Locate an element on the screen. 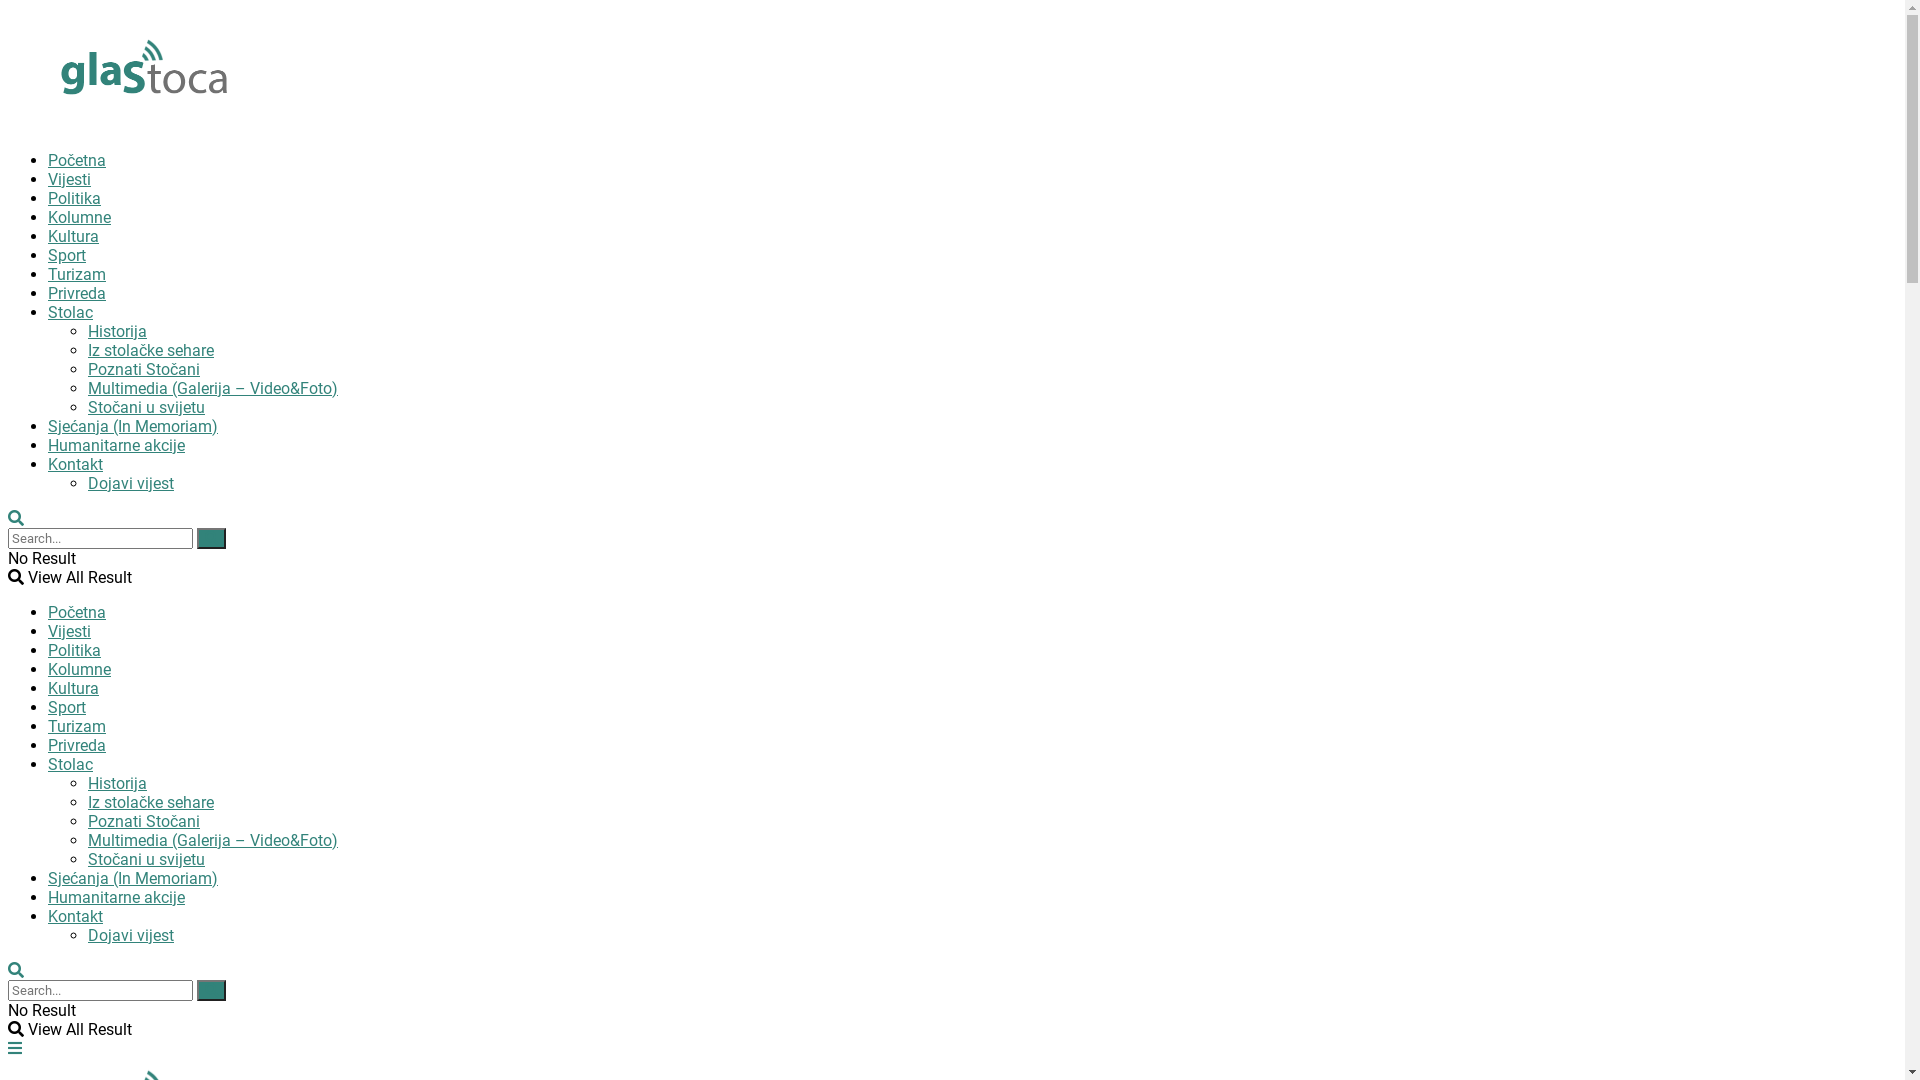 The height and width of the screenshot is (1080, 1920). Kultura is located at coordinates (74, 688).